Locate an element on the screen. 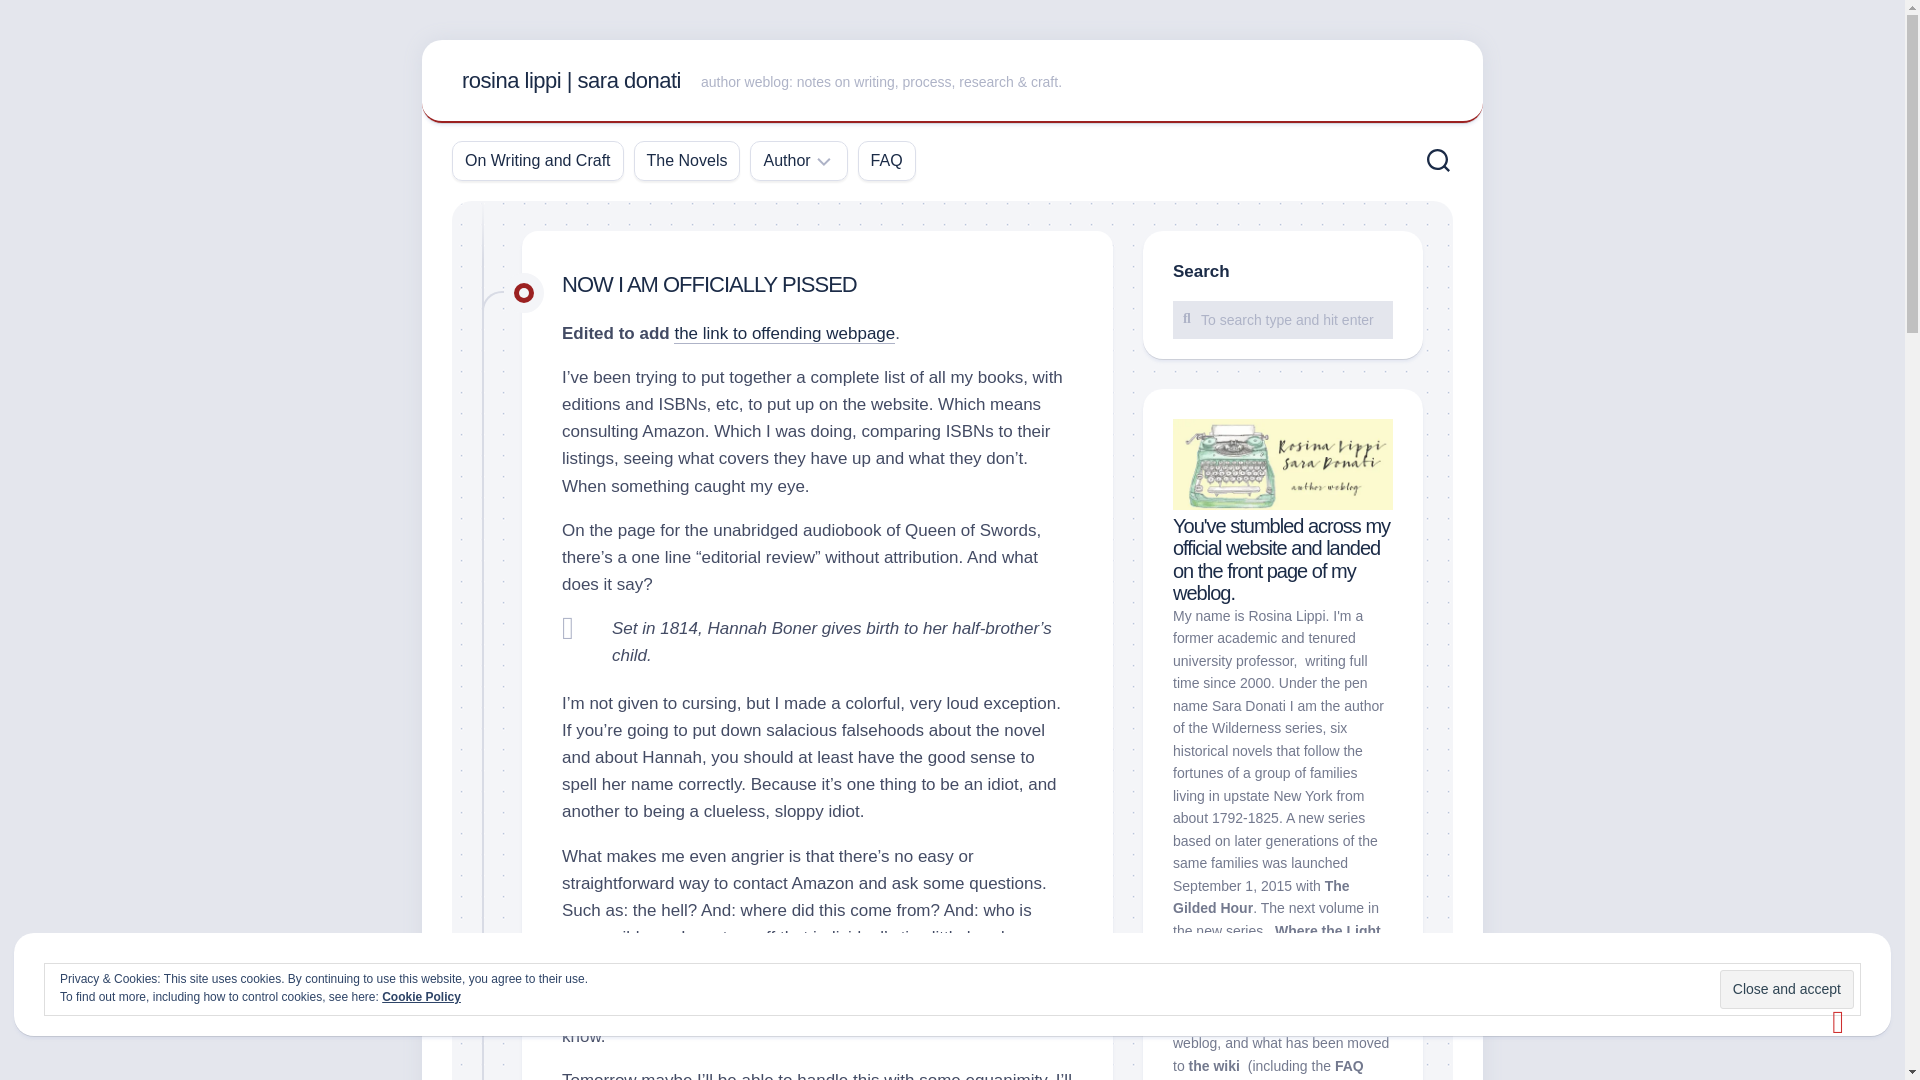 This screenshot has width=1920, height=1080. On Writing and Craft is located at coordinates (537, 160).